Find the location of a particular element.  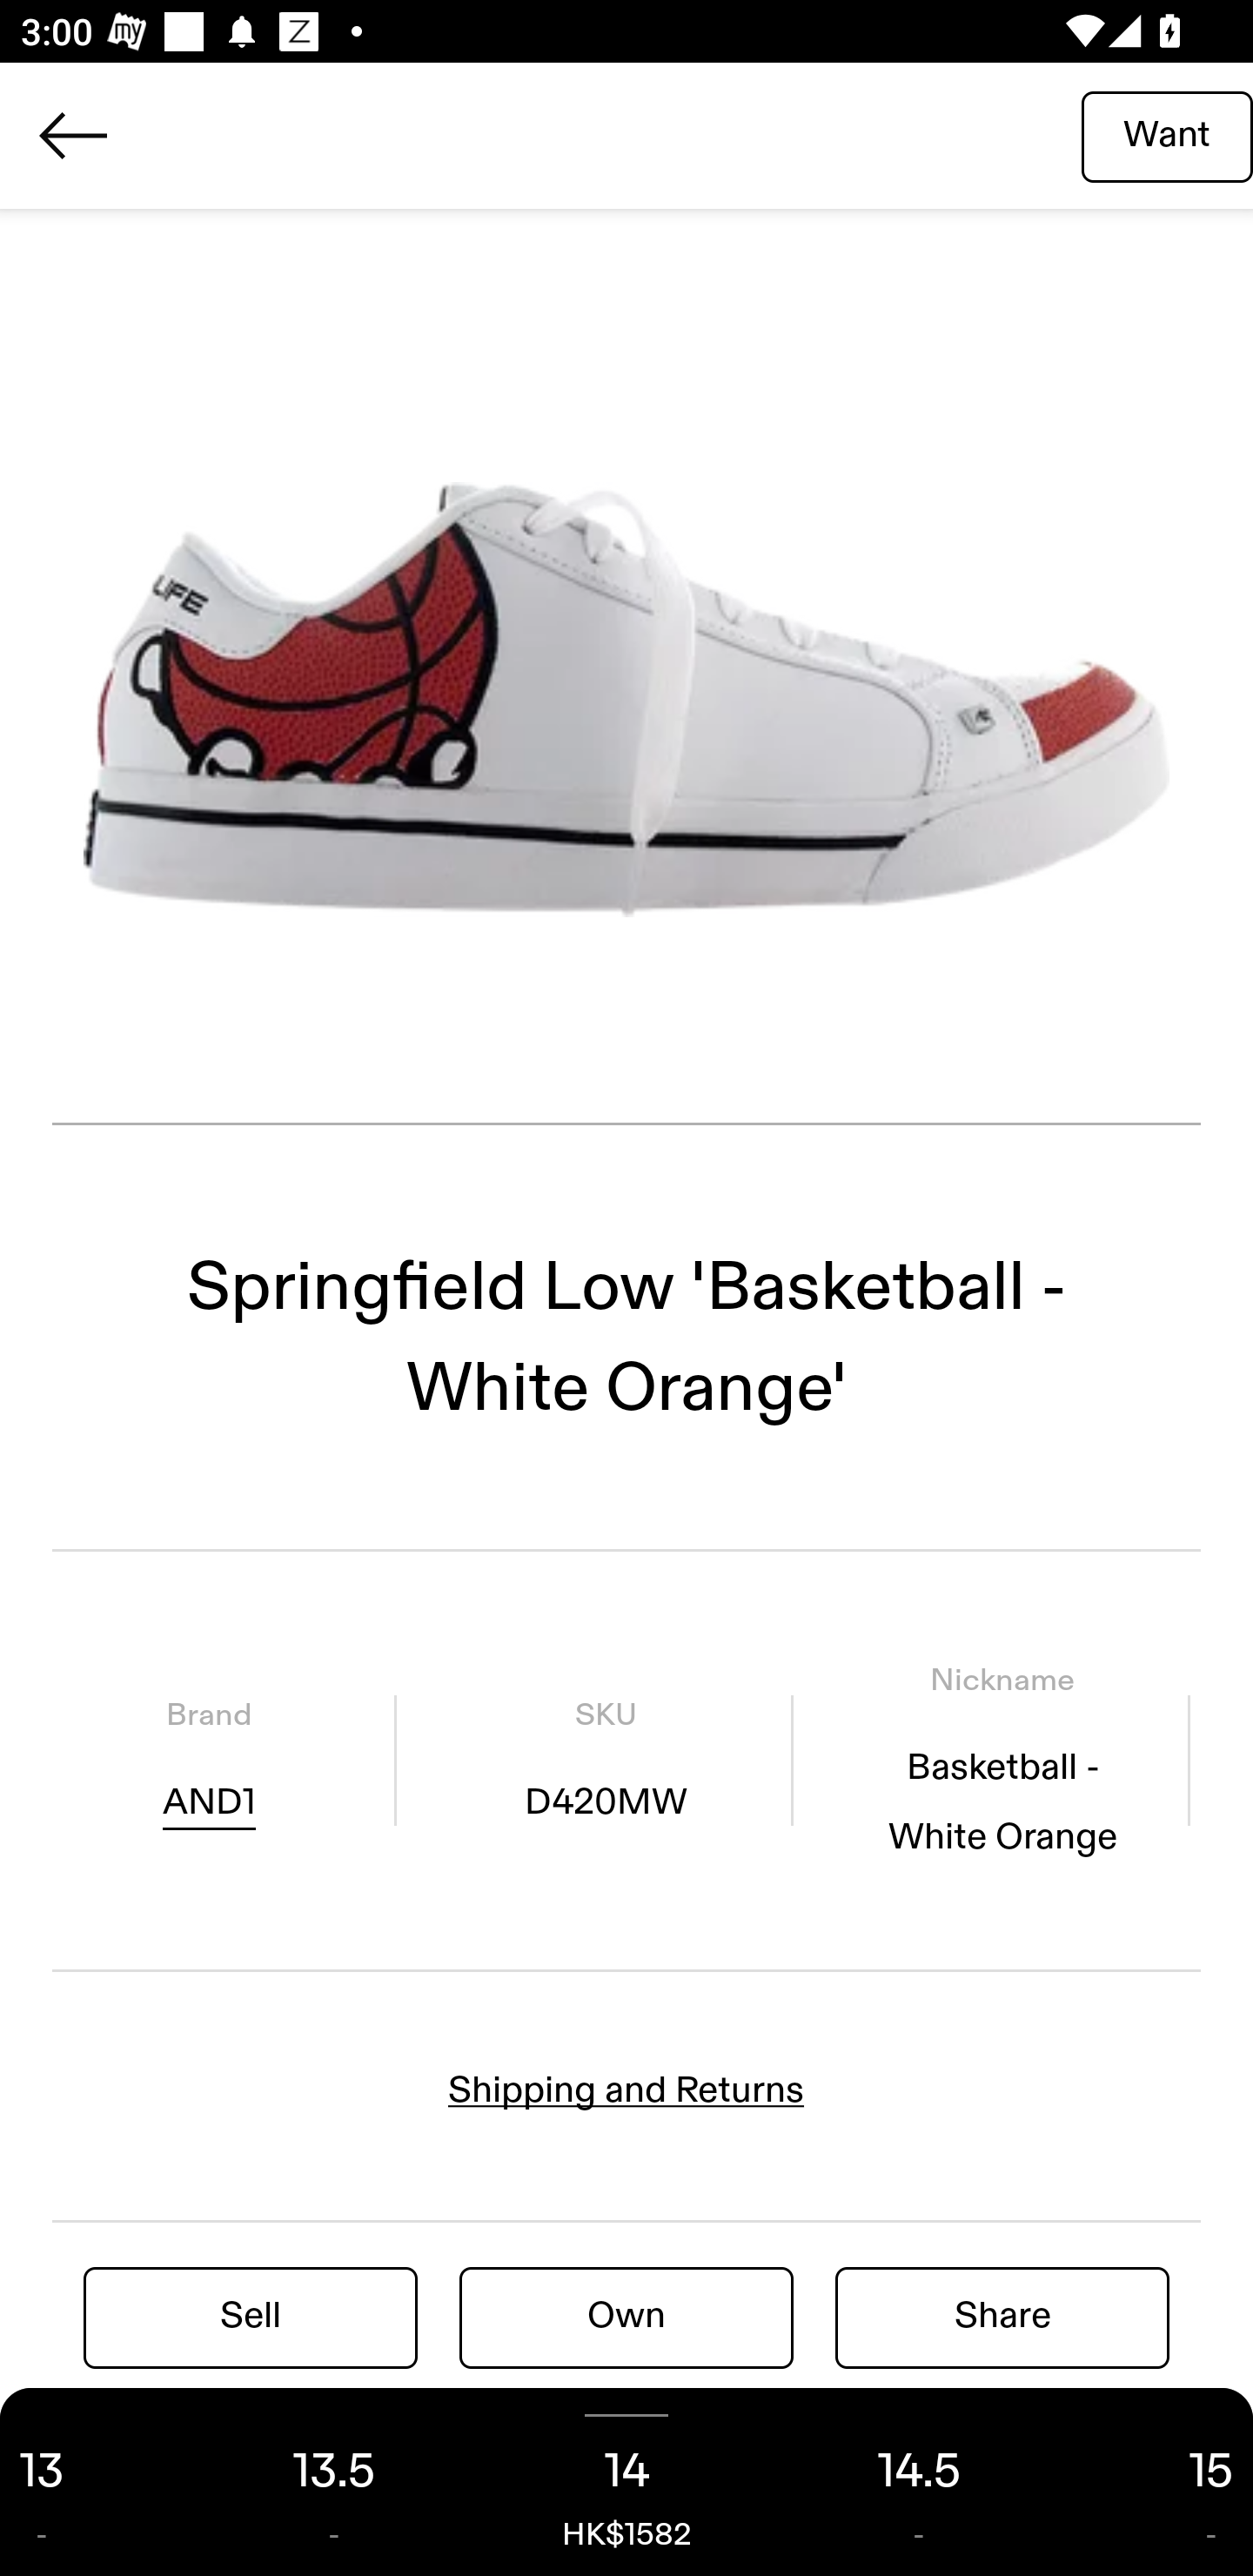

Want is located at coordinates (1167, 135).